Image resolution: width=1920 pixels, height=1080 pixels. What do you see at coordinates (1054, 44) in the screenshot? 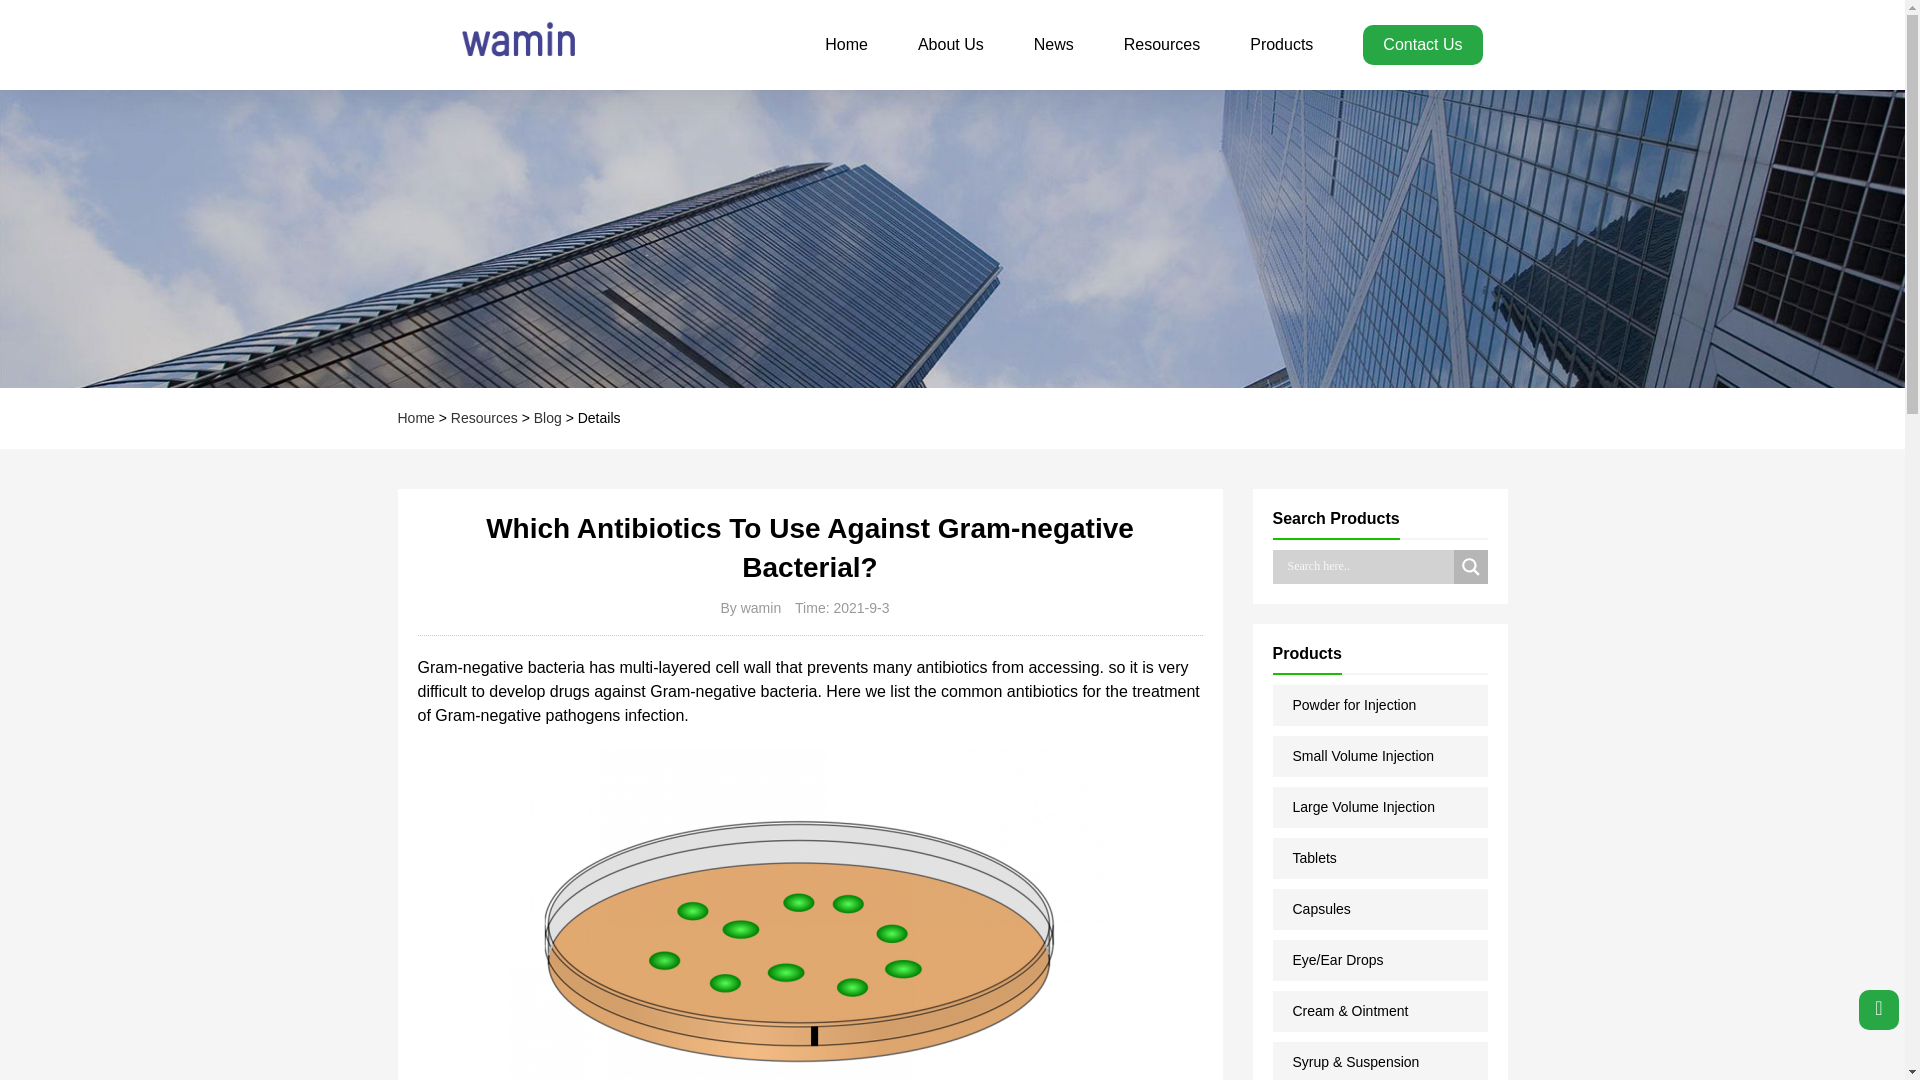
I see `News` at bounding box center [1054, 44].